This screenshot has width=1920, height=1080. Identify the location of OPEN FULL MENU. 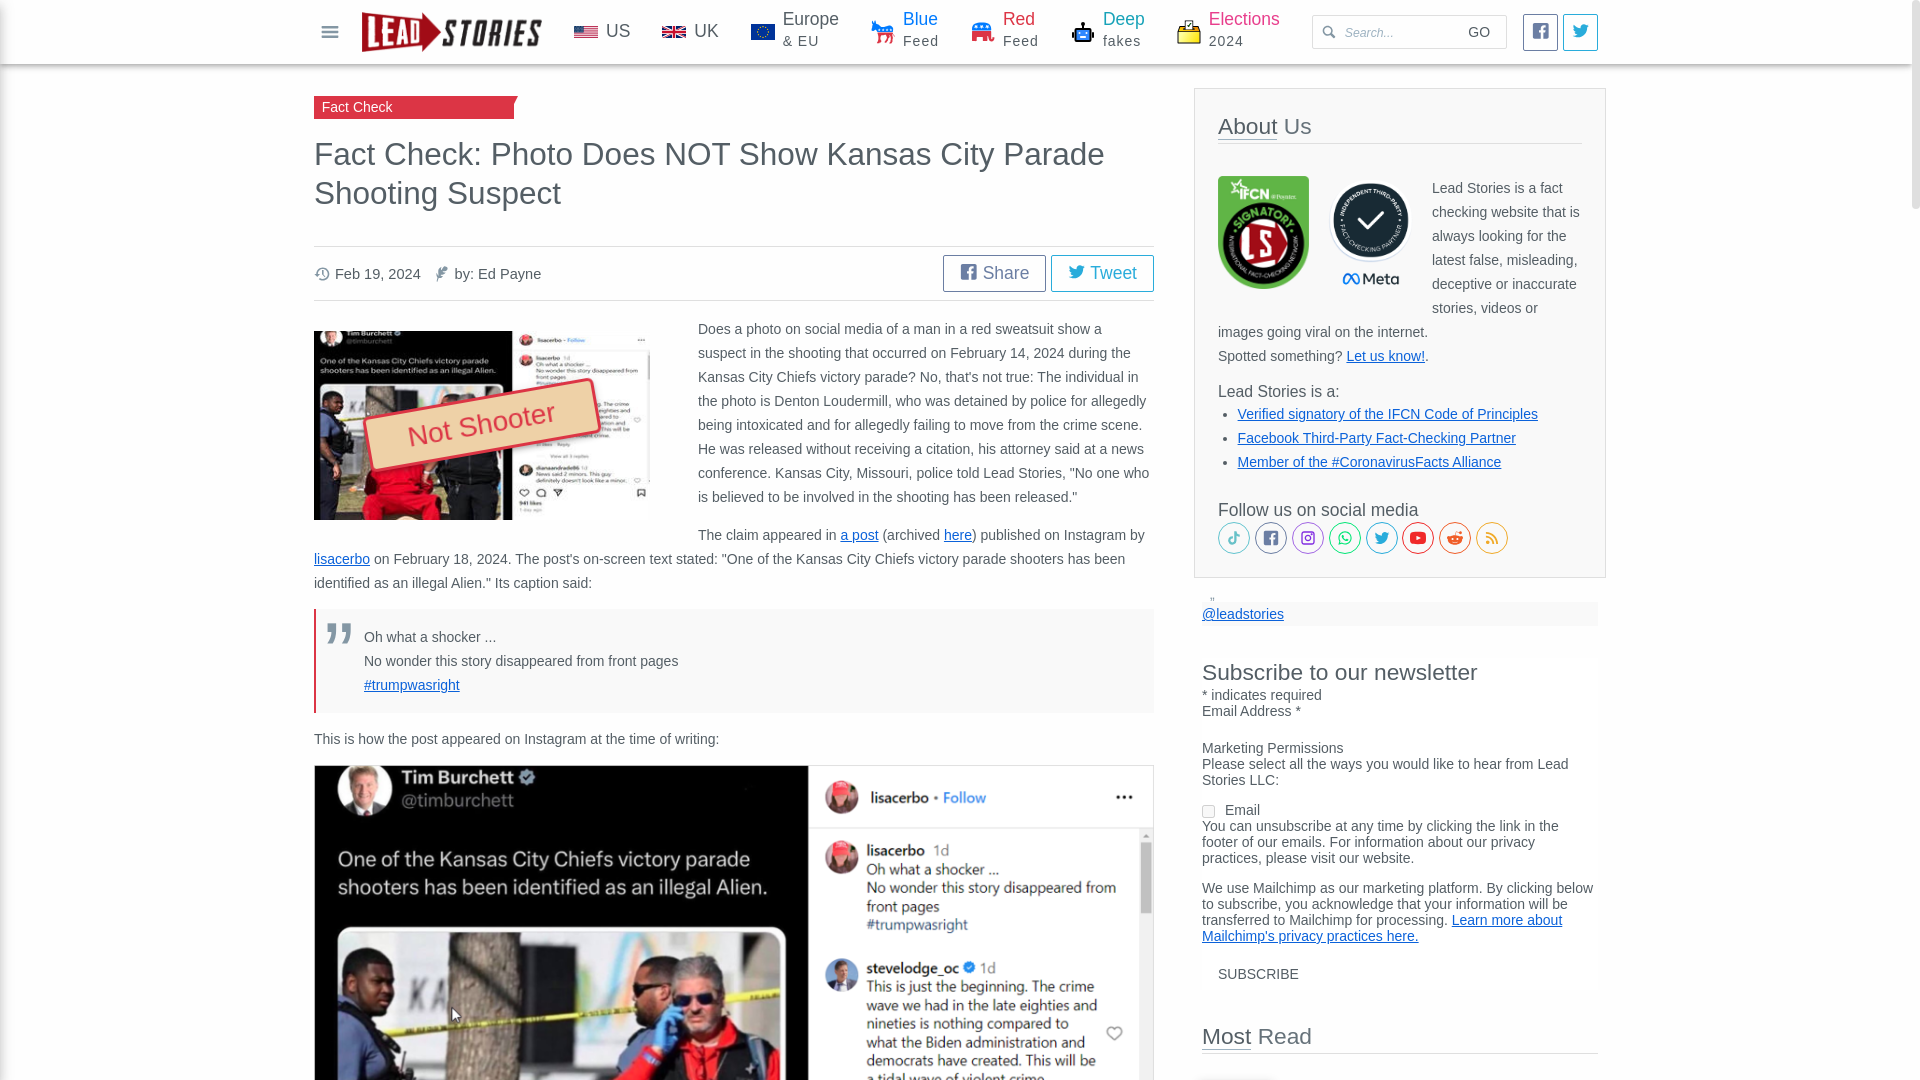
(1004, 32).